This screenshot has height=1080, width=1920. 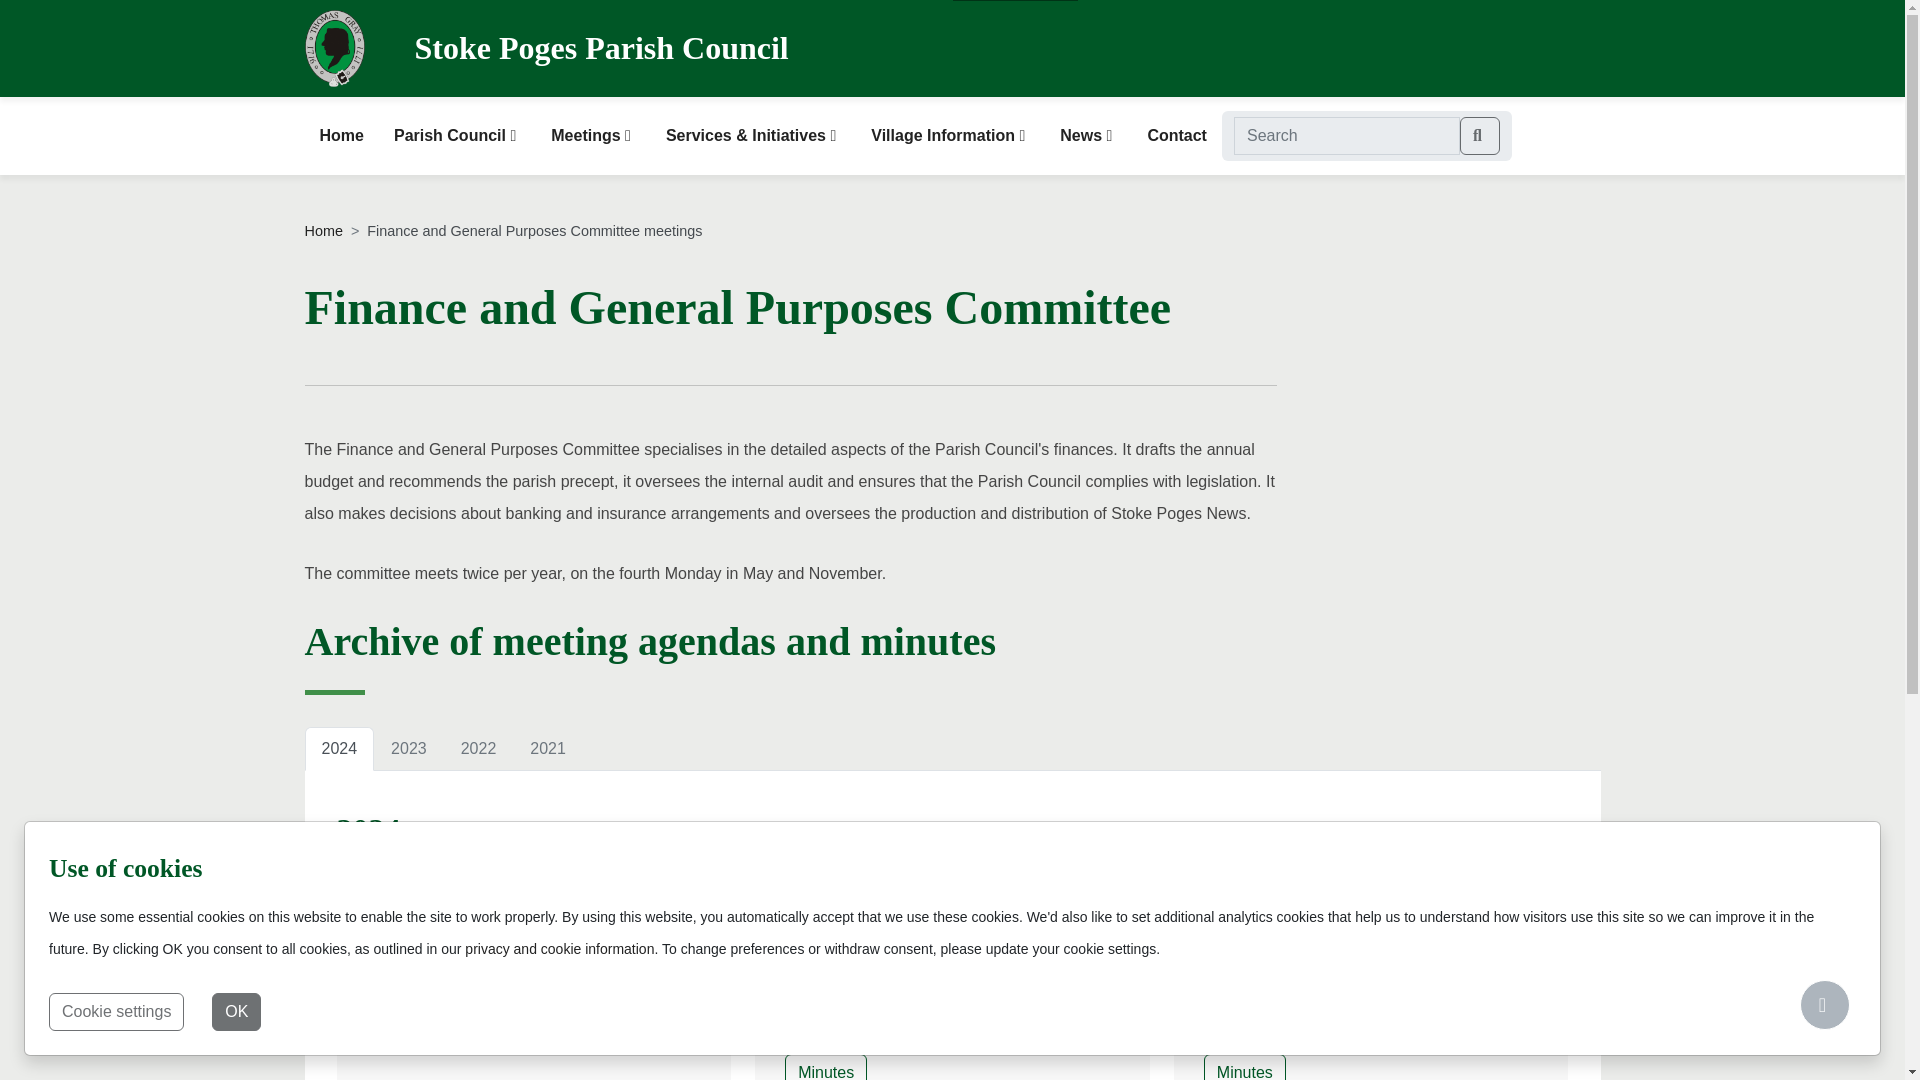 I want to click on Village Information, so click(x=950, y=136).